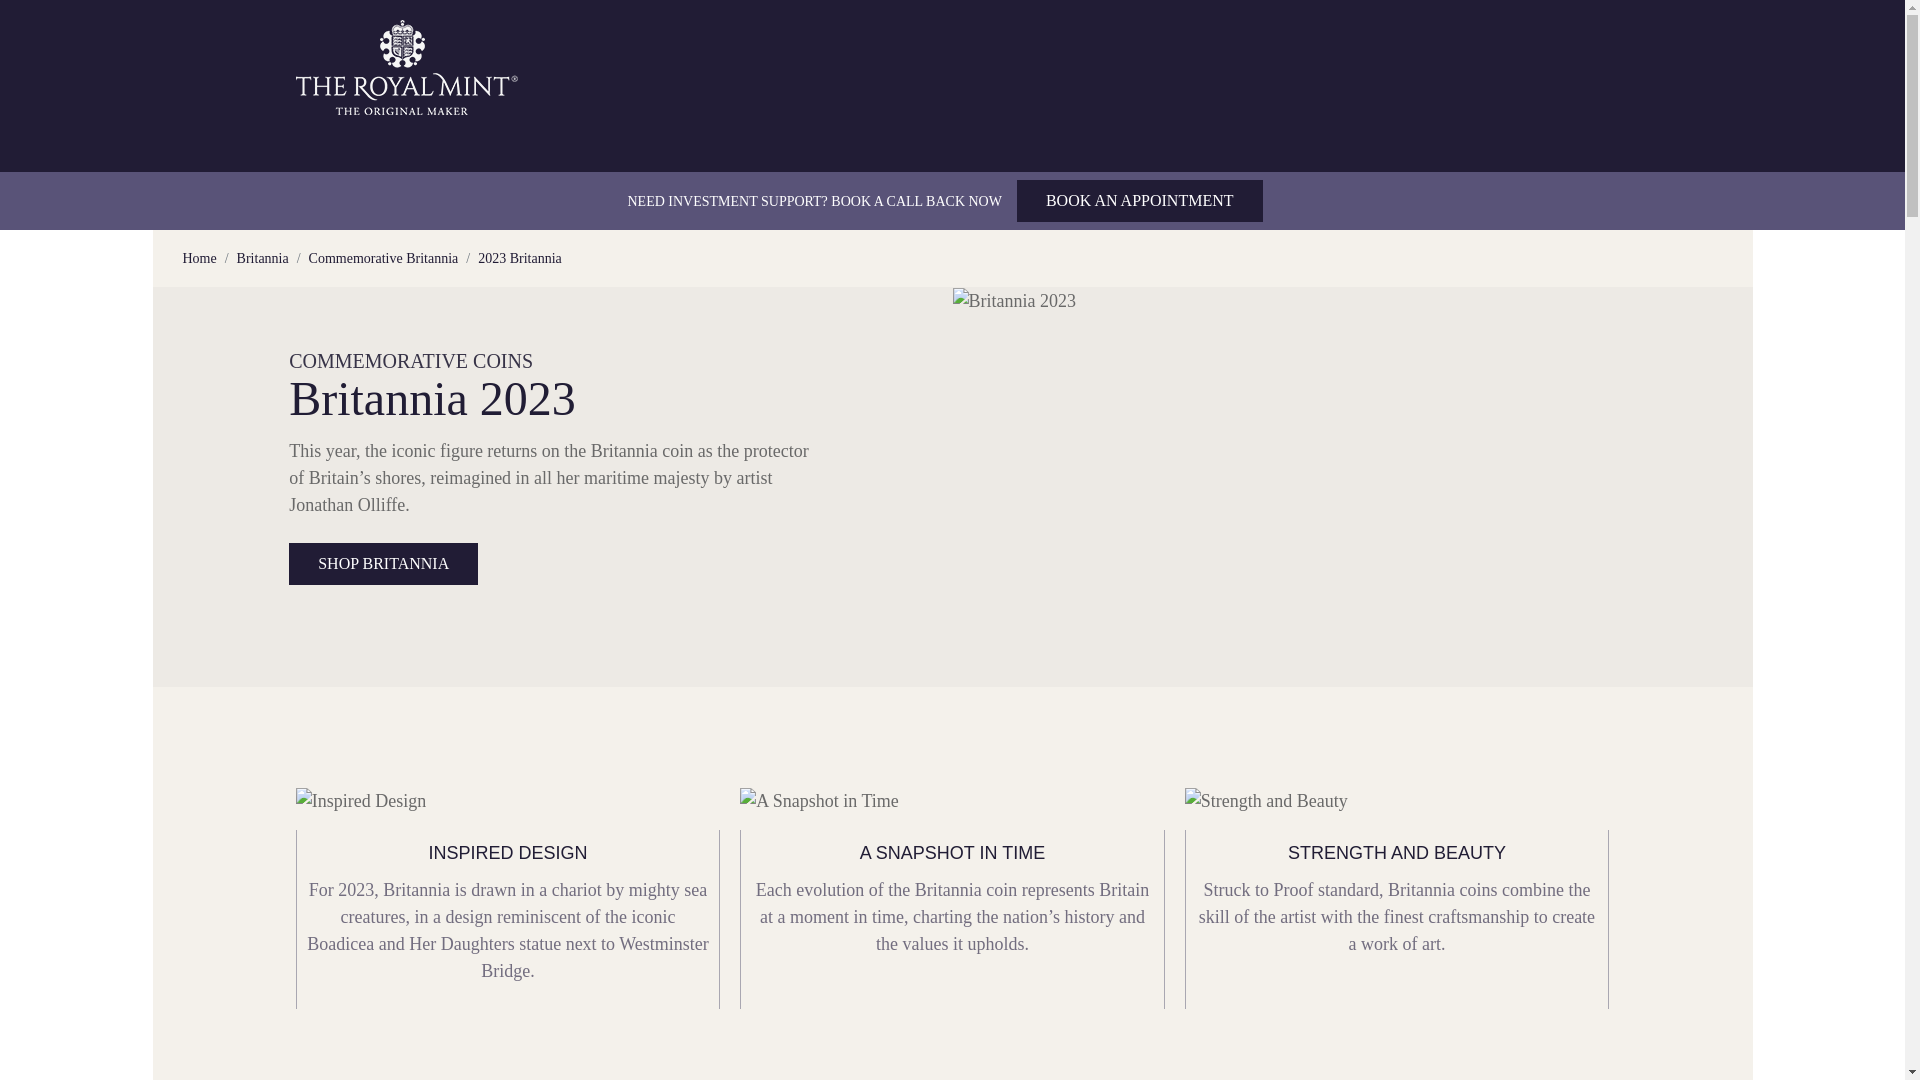 The image size is (1920, 1080). Describe the element at coordinates (408, 67) in the screenshot. I see `The Royal Mint` at that location.